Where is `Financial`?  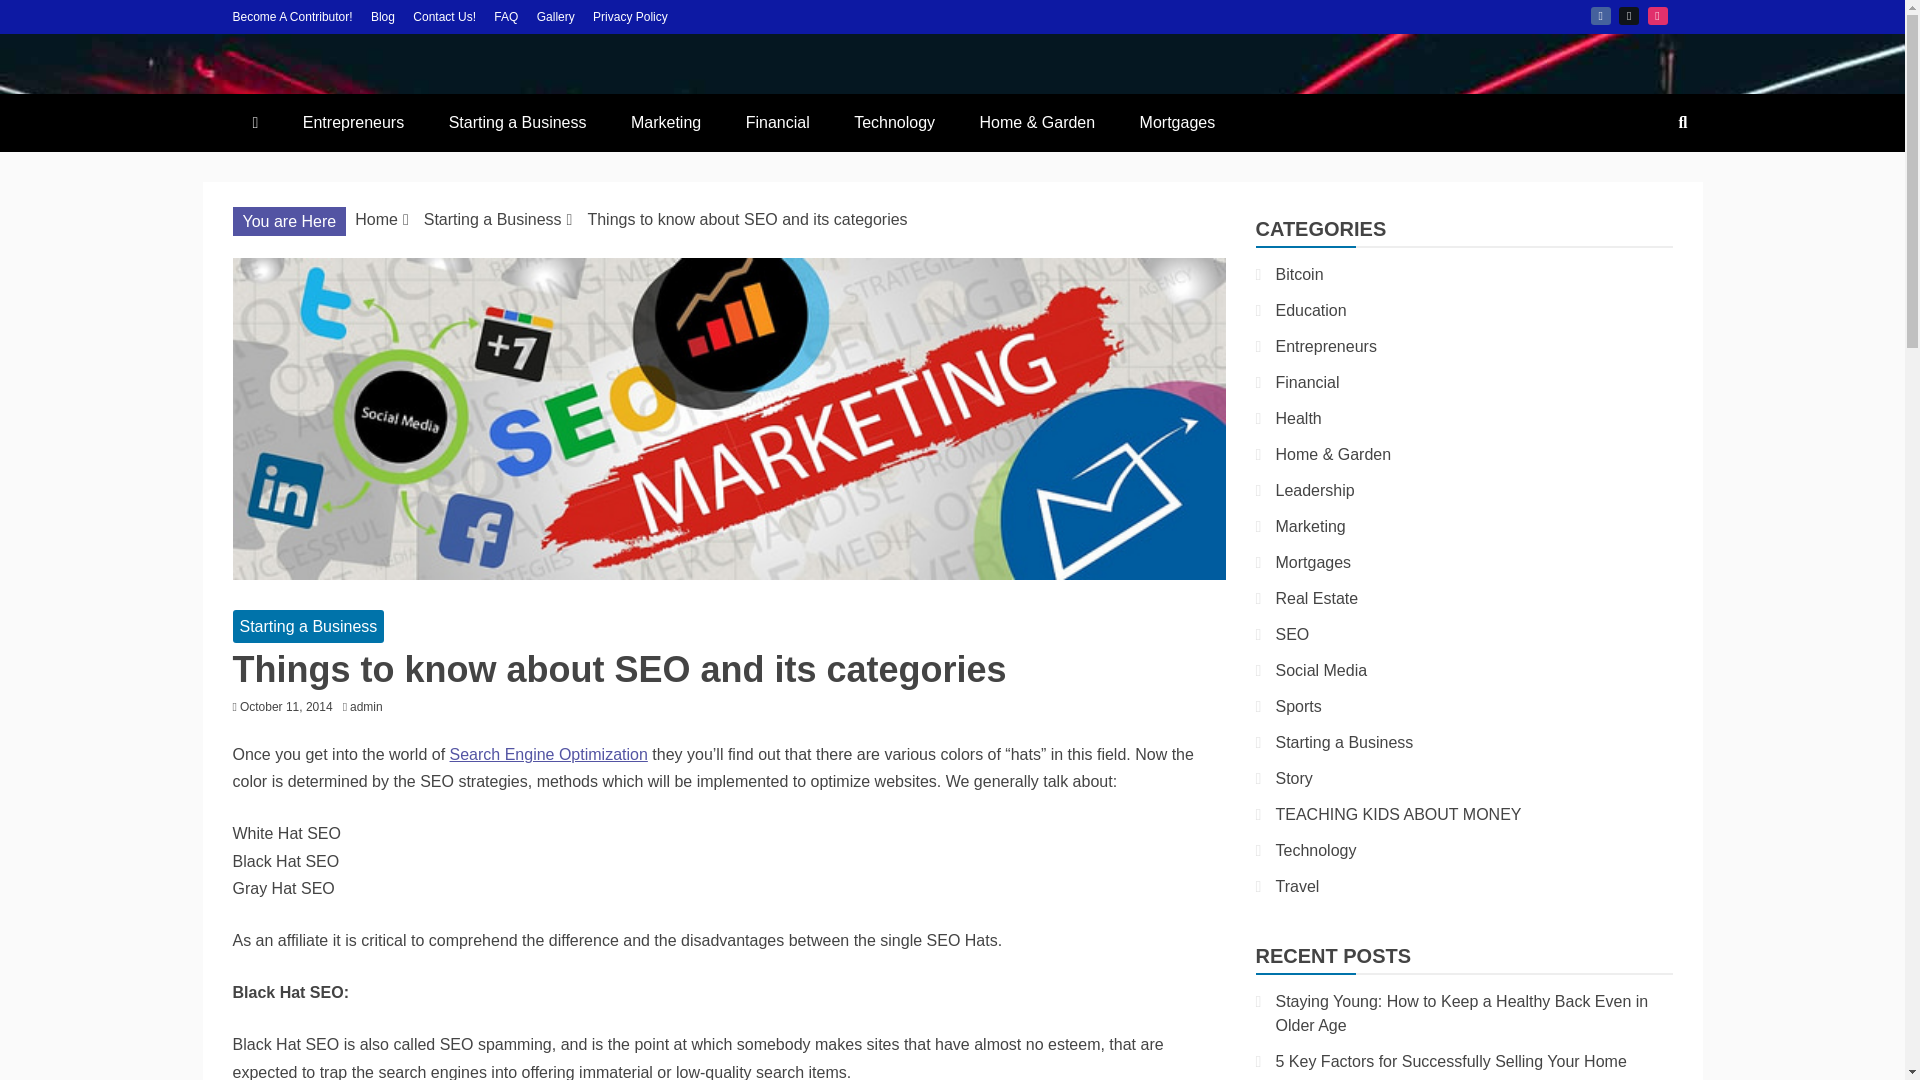
Financial is located at coordinates (777, 122).